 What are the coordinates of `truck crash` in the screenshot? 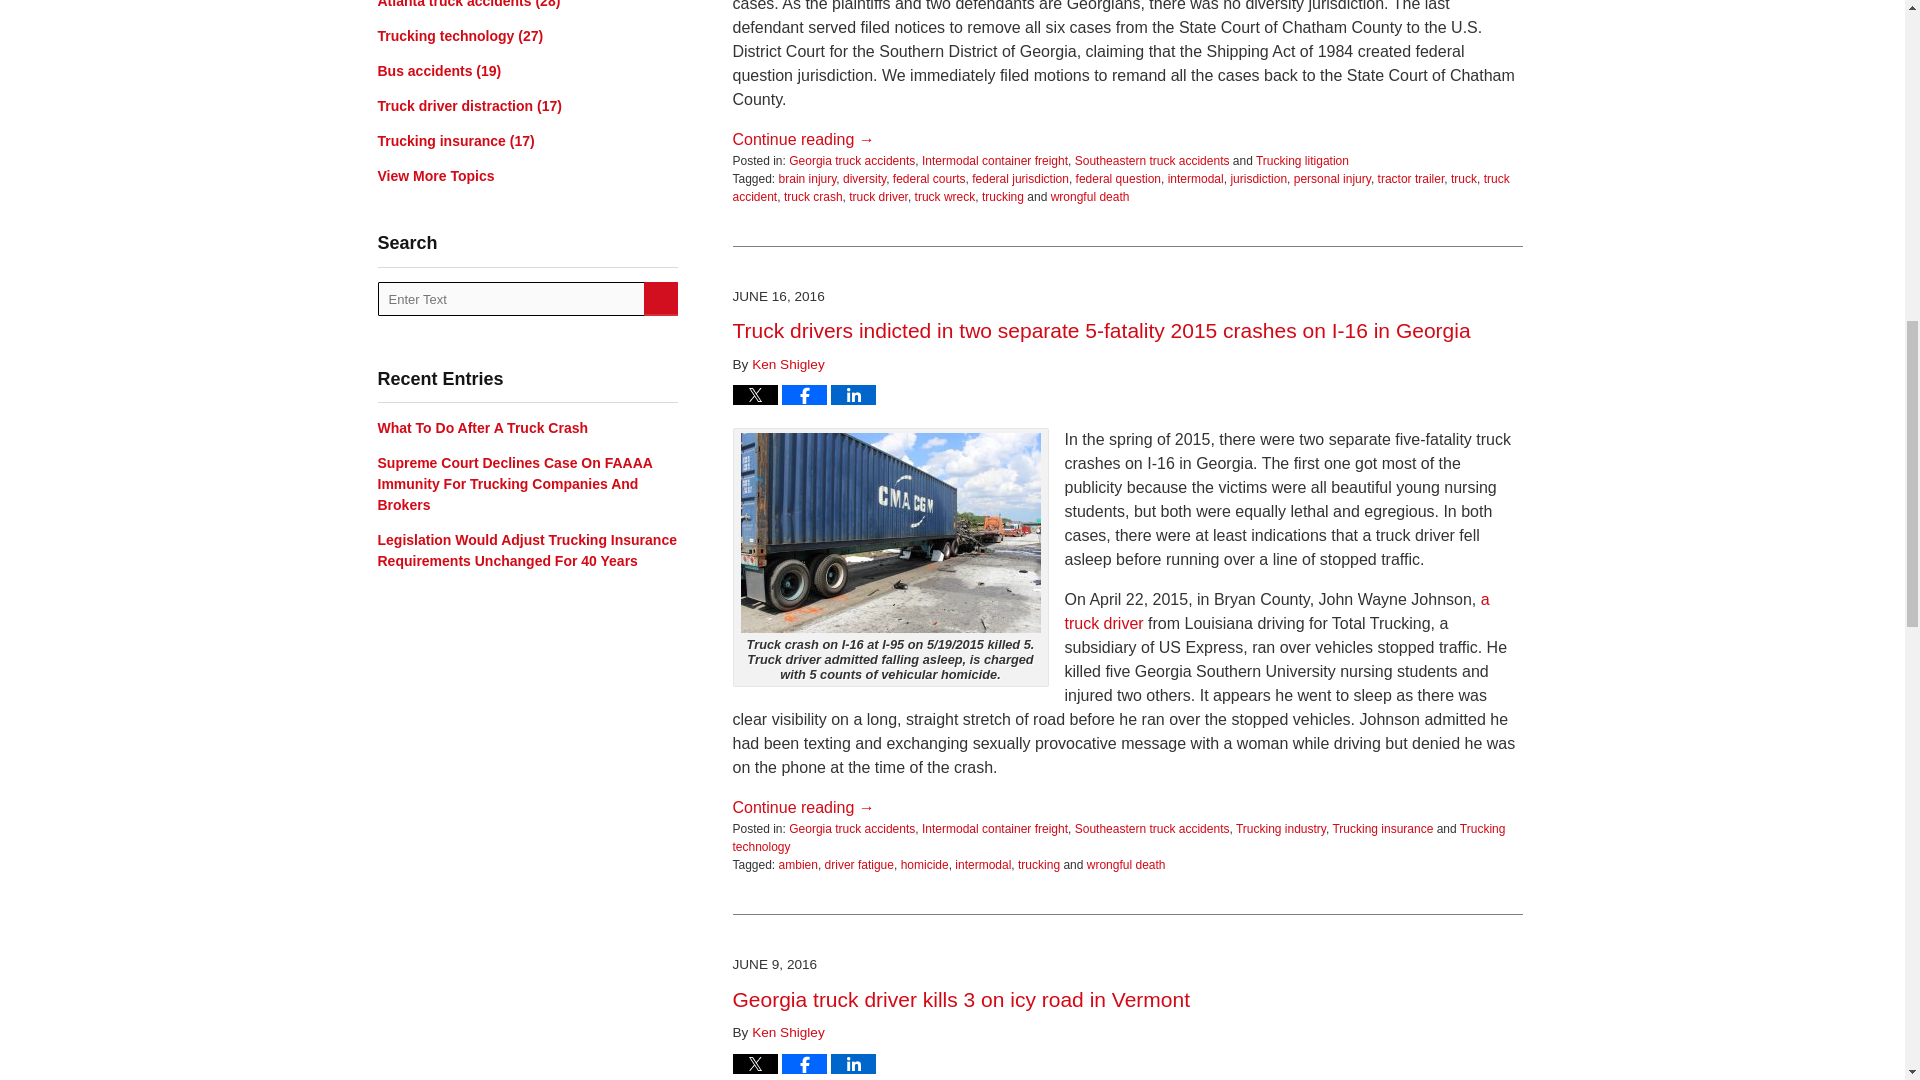 It's located at (812, 197).